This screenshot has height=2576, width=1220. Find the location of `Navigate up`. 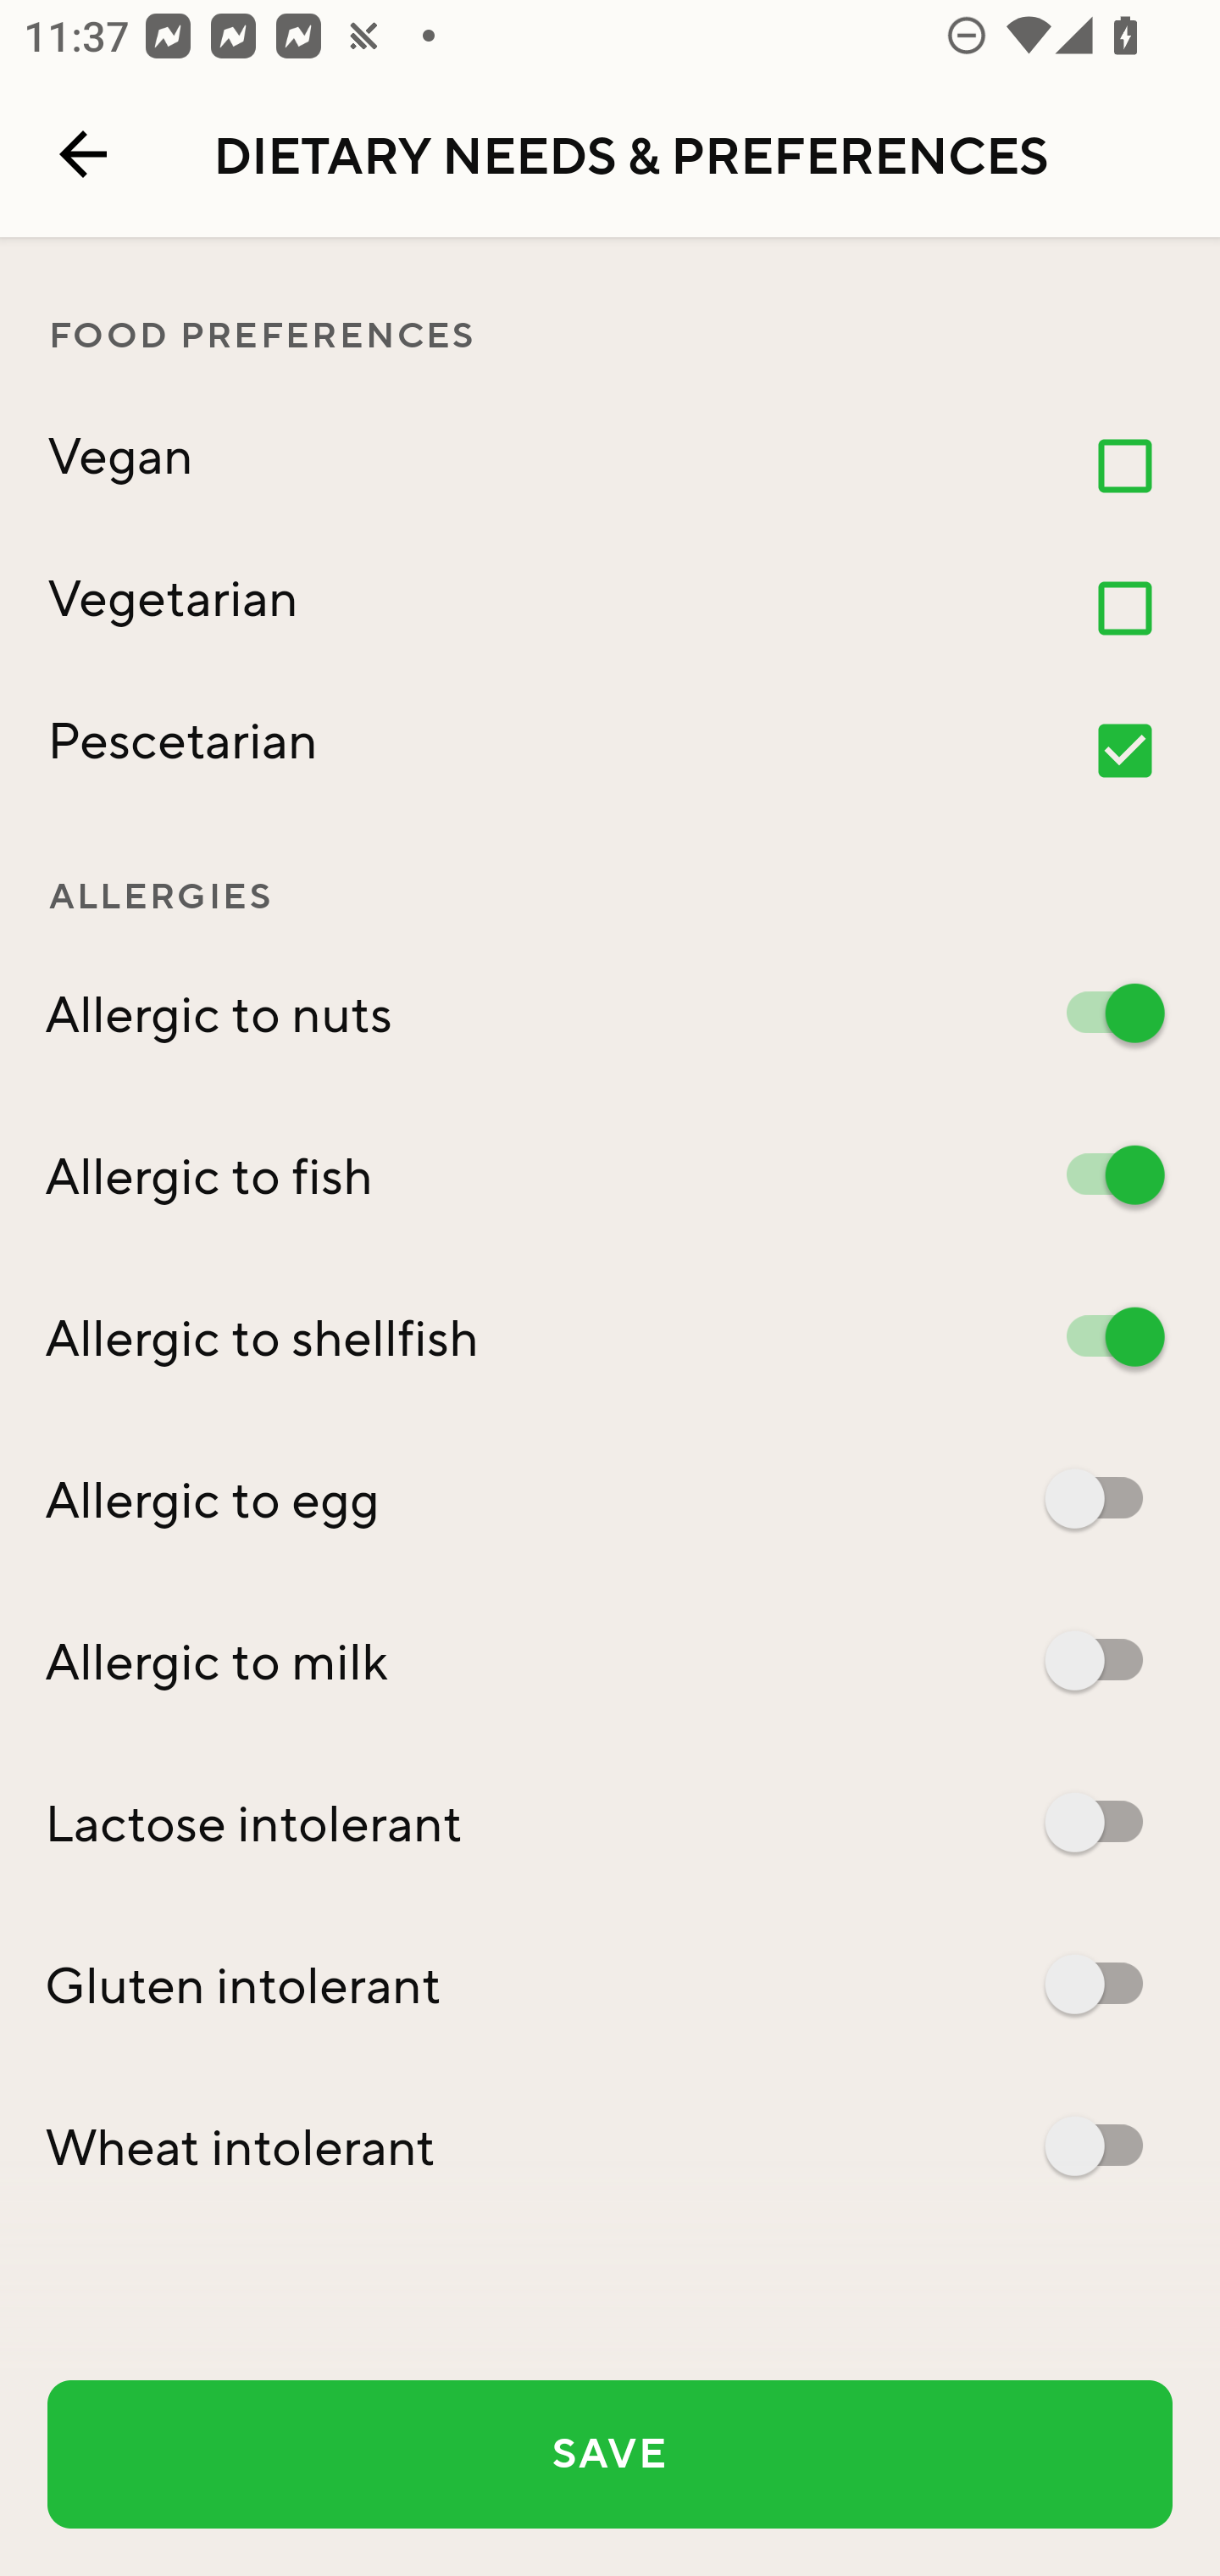

Navigate up is located at coordinates (83, 154).